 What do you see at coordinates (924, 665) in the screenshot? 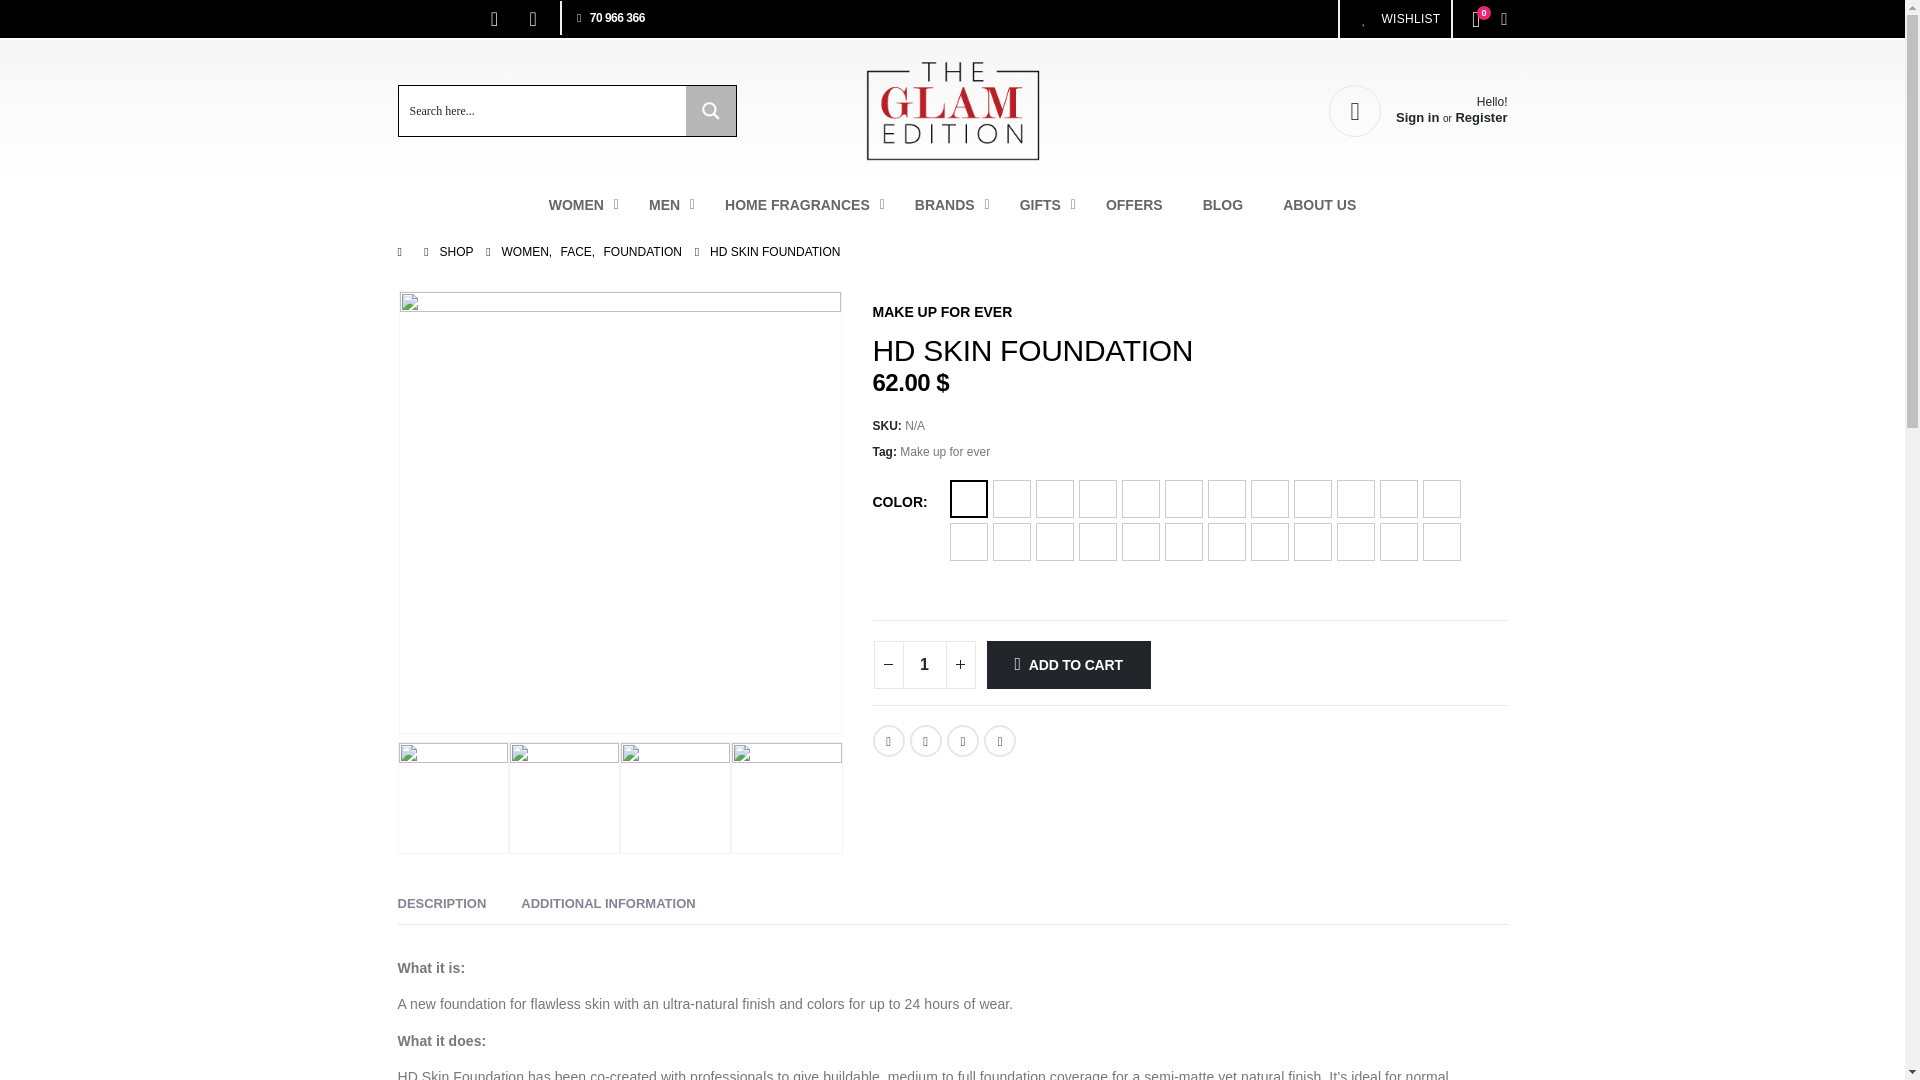
I see `1r02 cool albaster` at bounding box center [924, 665].